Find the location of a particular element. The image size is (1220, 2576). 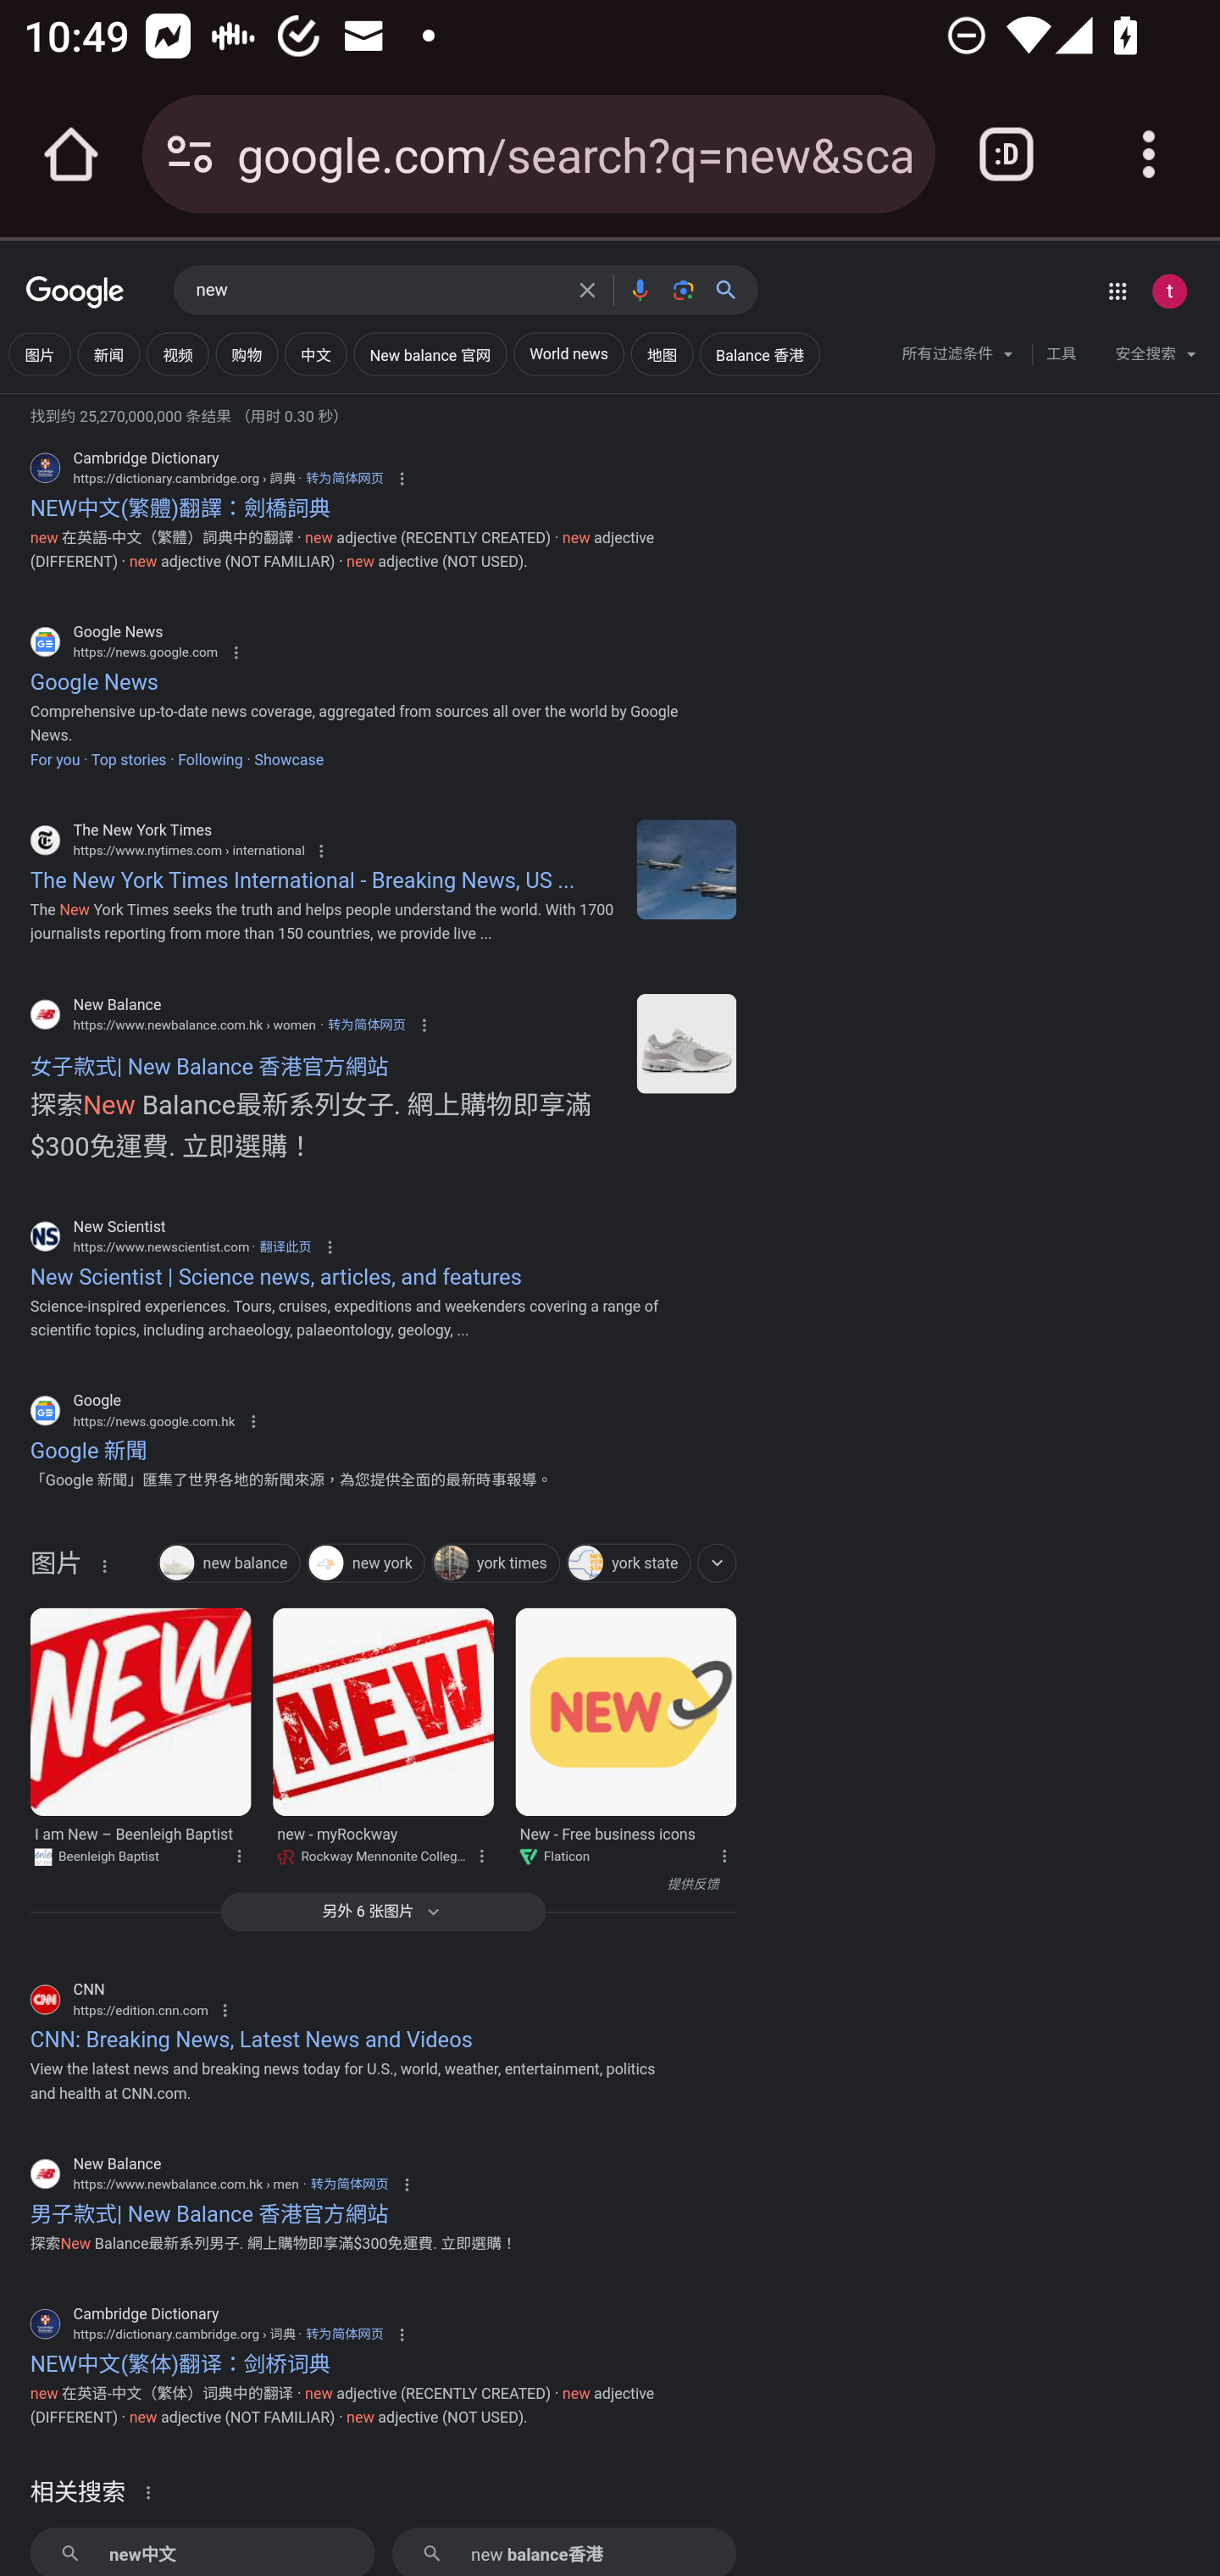

地图 is located at coordinates (663, 354).